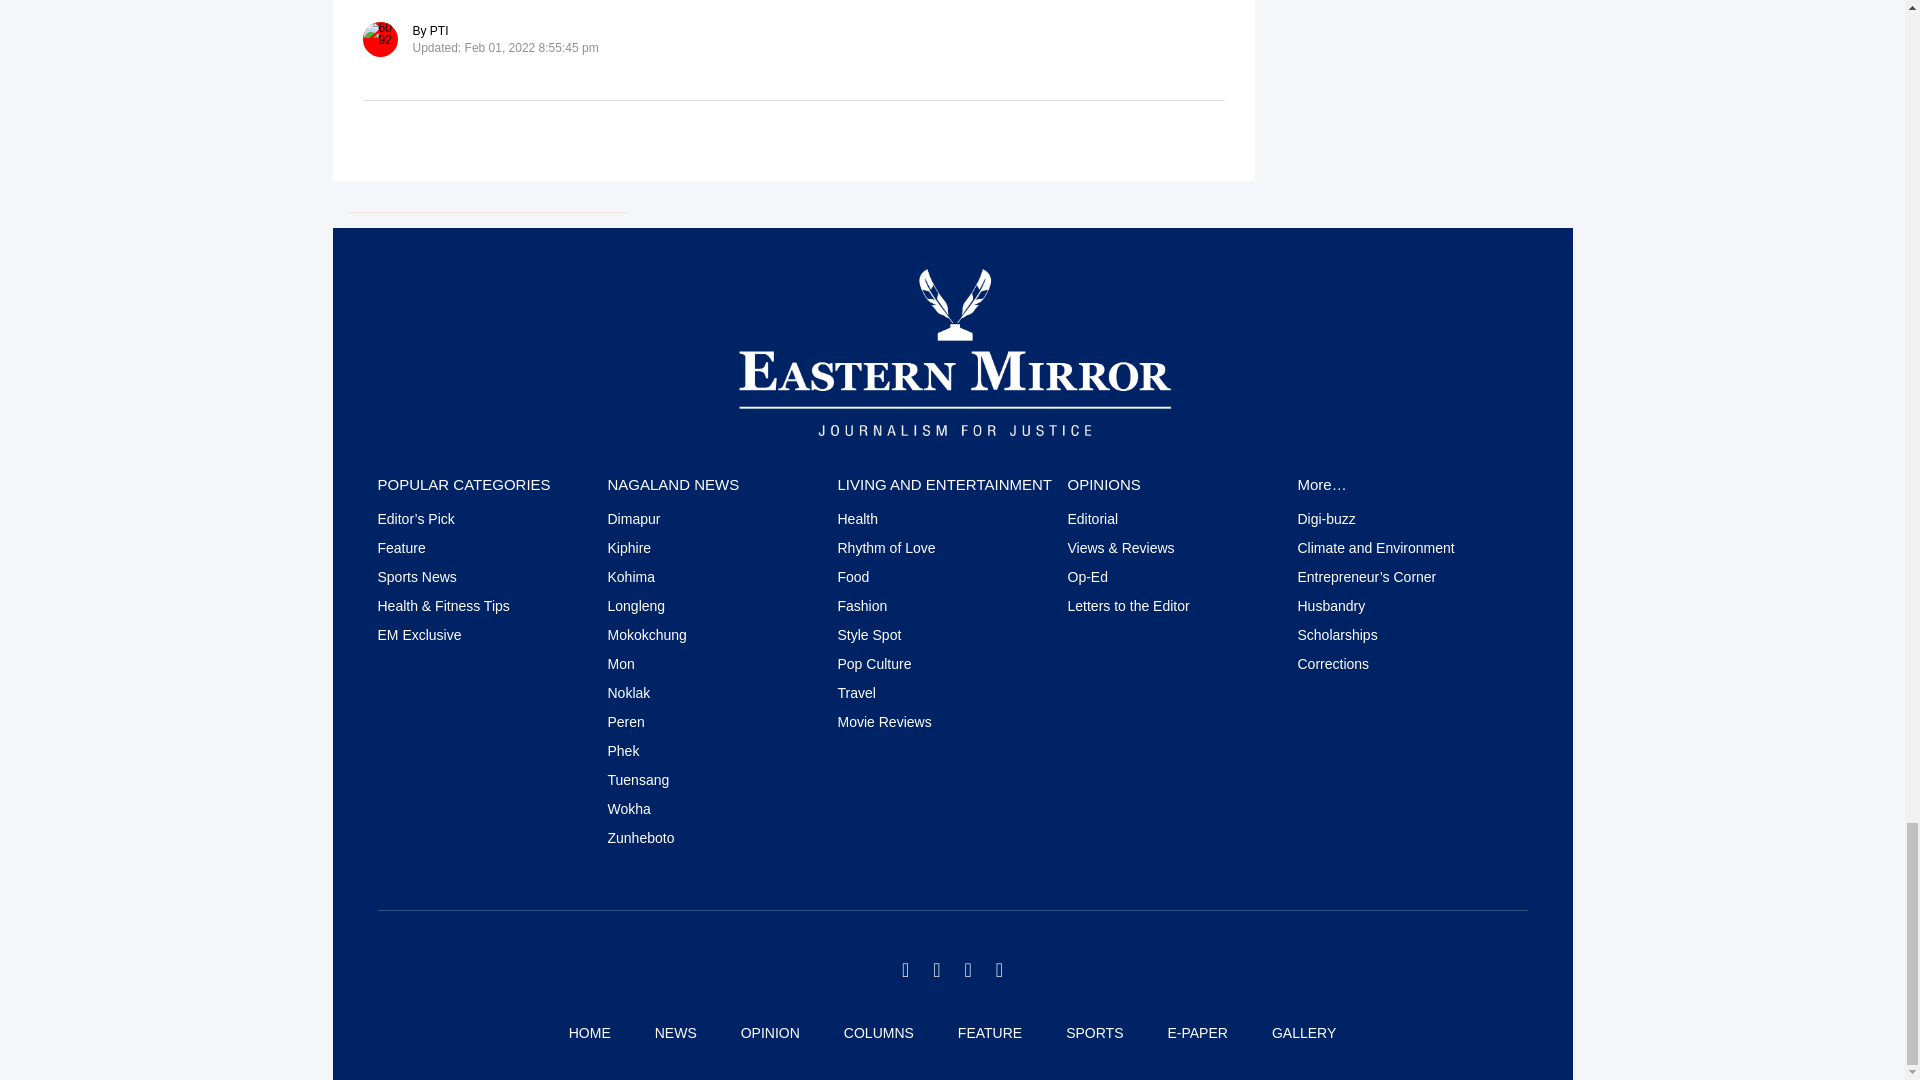  What do you see at coordinates (936, 970) in the screenshot?
I see `Facebook` at bounding box center [936, 970].